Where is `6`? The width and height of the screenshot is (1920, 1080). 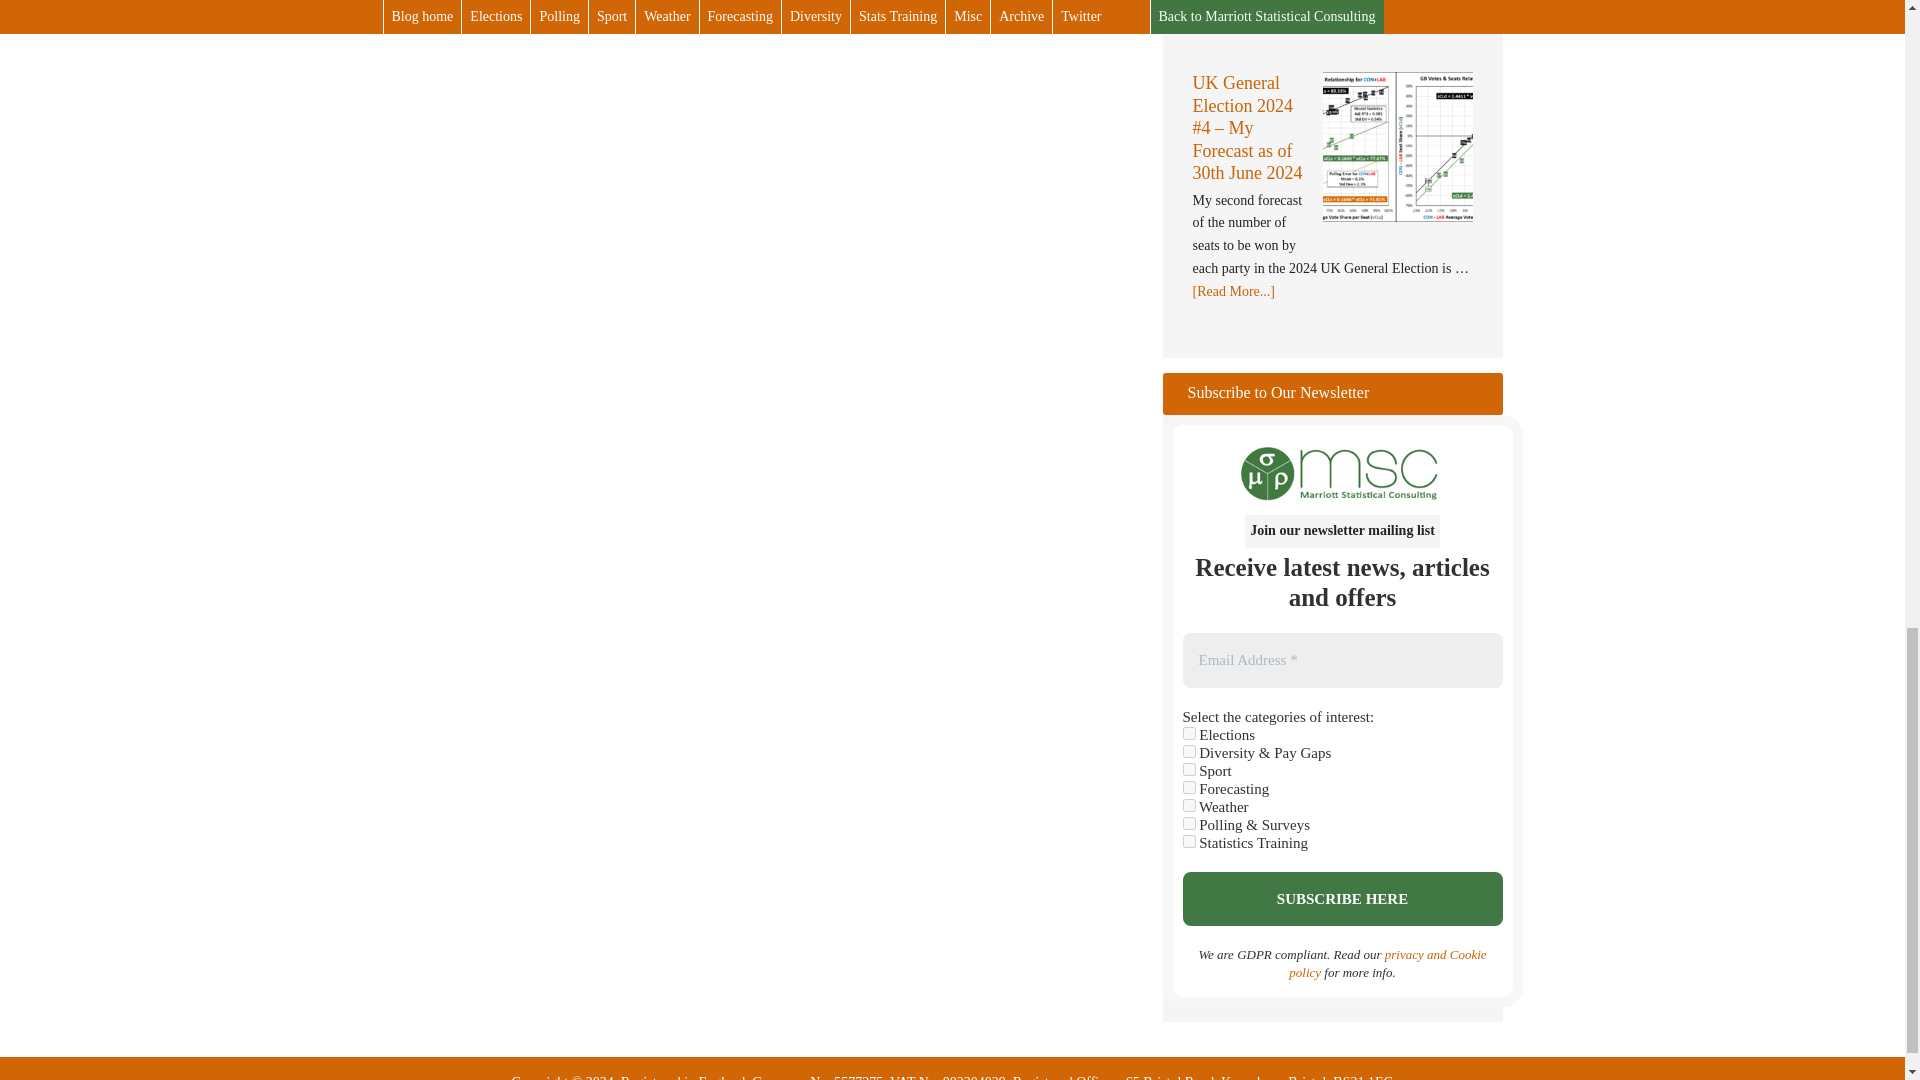 6 is located at coordinates (1188, 786).